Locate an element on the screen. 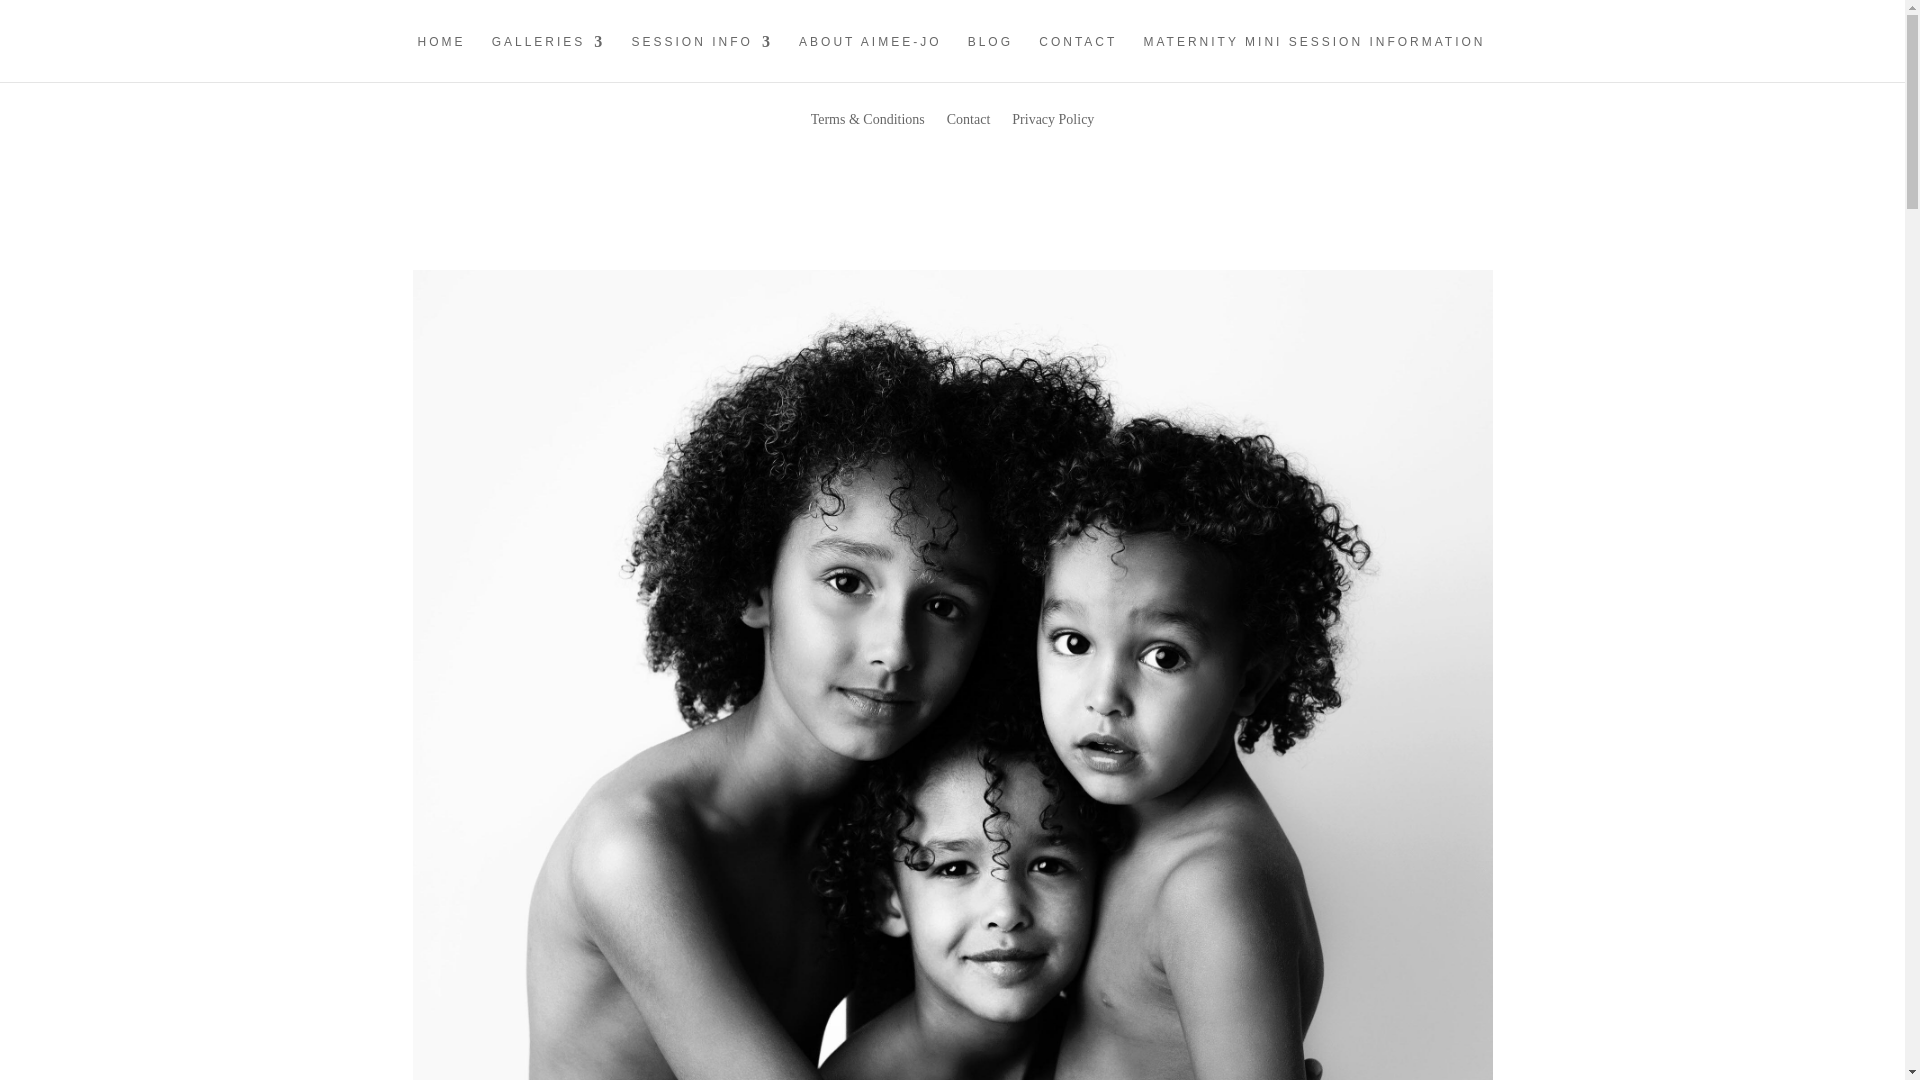  MATERNITY MINI SESSION INFORMATION is located at coordinates (1315, 58).